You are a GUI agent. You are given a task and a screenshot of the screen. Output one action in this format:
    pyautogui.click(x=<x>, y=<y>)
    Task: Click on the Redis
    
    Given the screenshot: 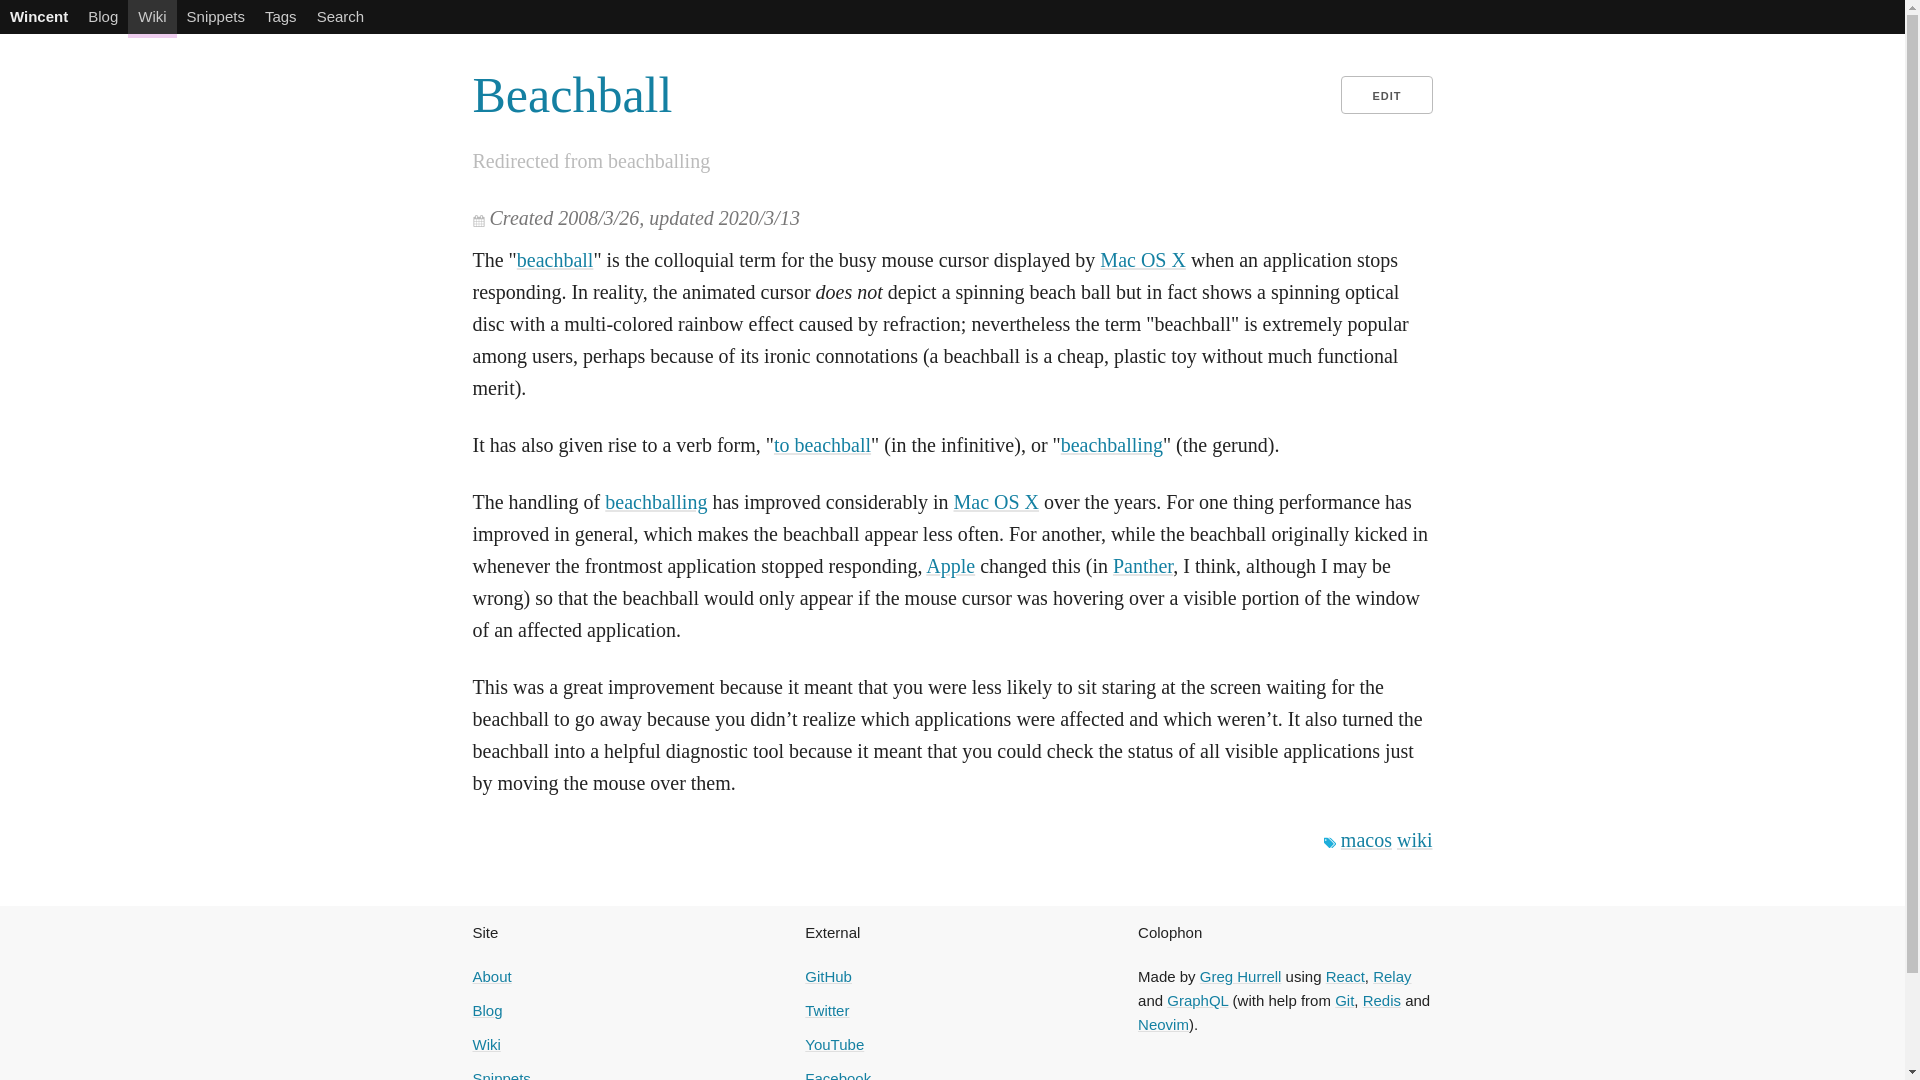 What is the action you would take?
    pyautogui.click(x=1382, y=1000)
    